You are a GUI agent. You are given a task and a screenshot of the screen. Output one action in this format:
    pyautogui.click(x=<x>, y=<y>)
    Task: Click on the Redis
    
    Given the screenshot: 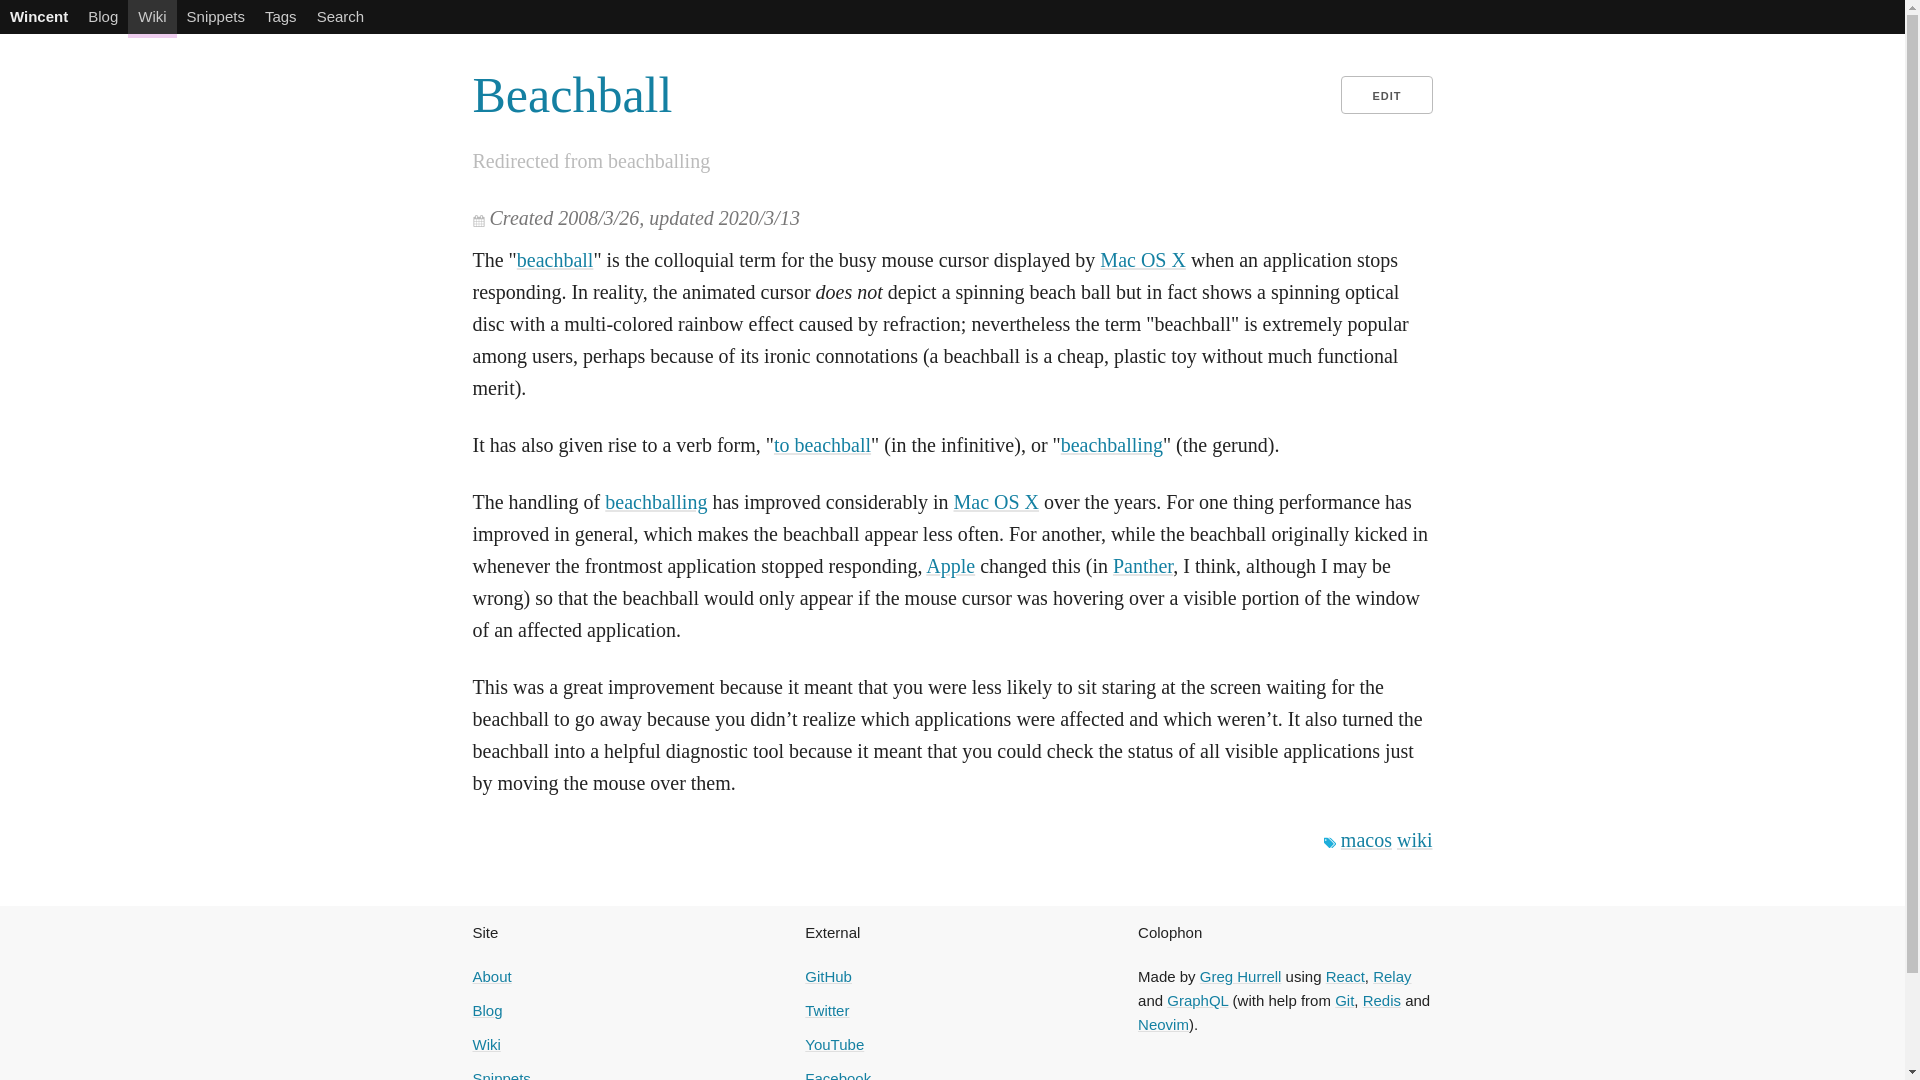 What is the action you would take?
    pyautogui.click(x=1382, y=1000)
    